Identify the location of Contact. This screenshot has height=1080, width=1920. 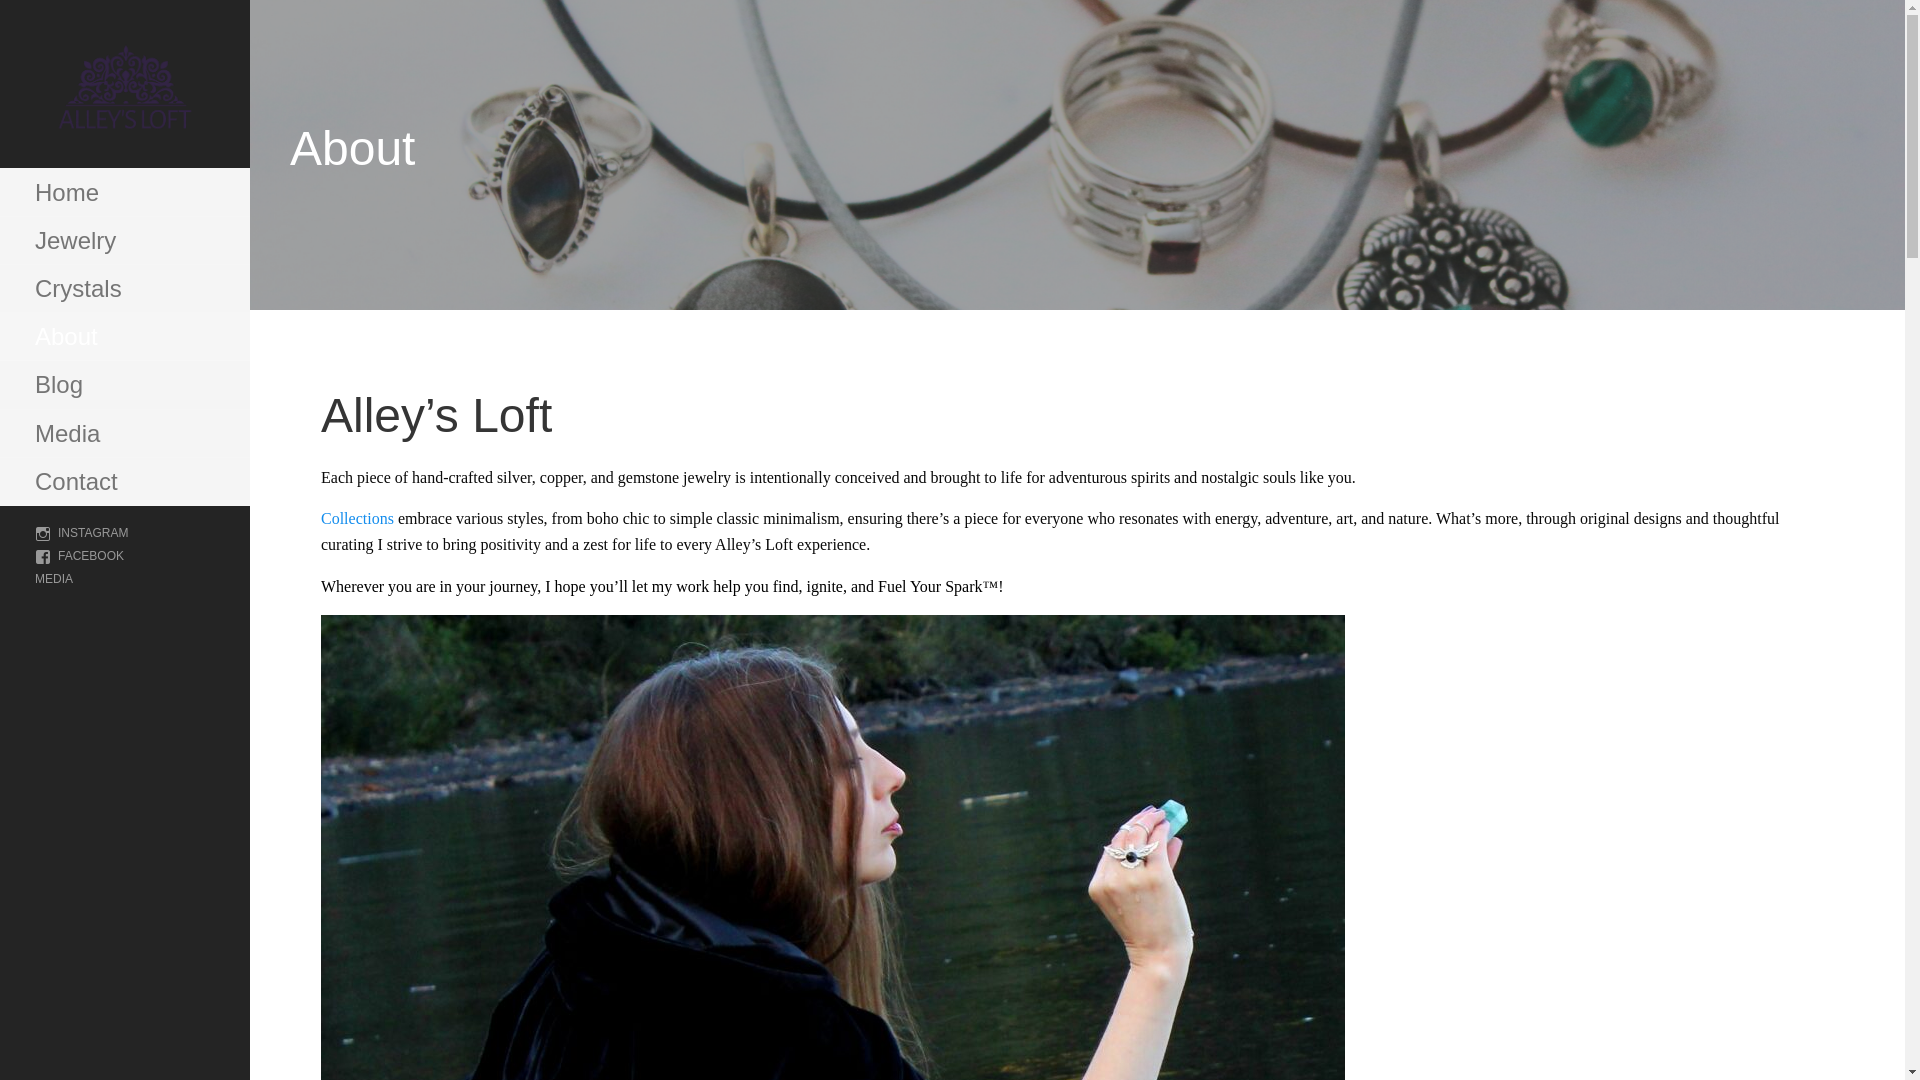
(124, 482).